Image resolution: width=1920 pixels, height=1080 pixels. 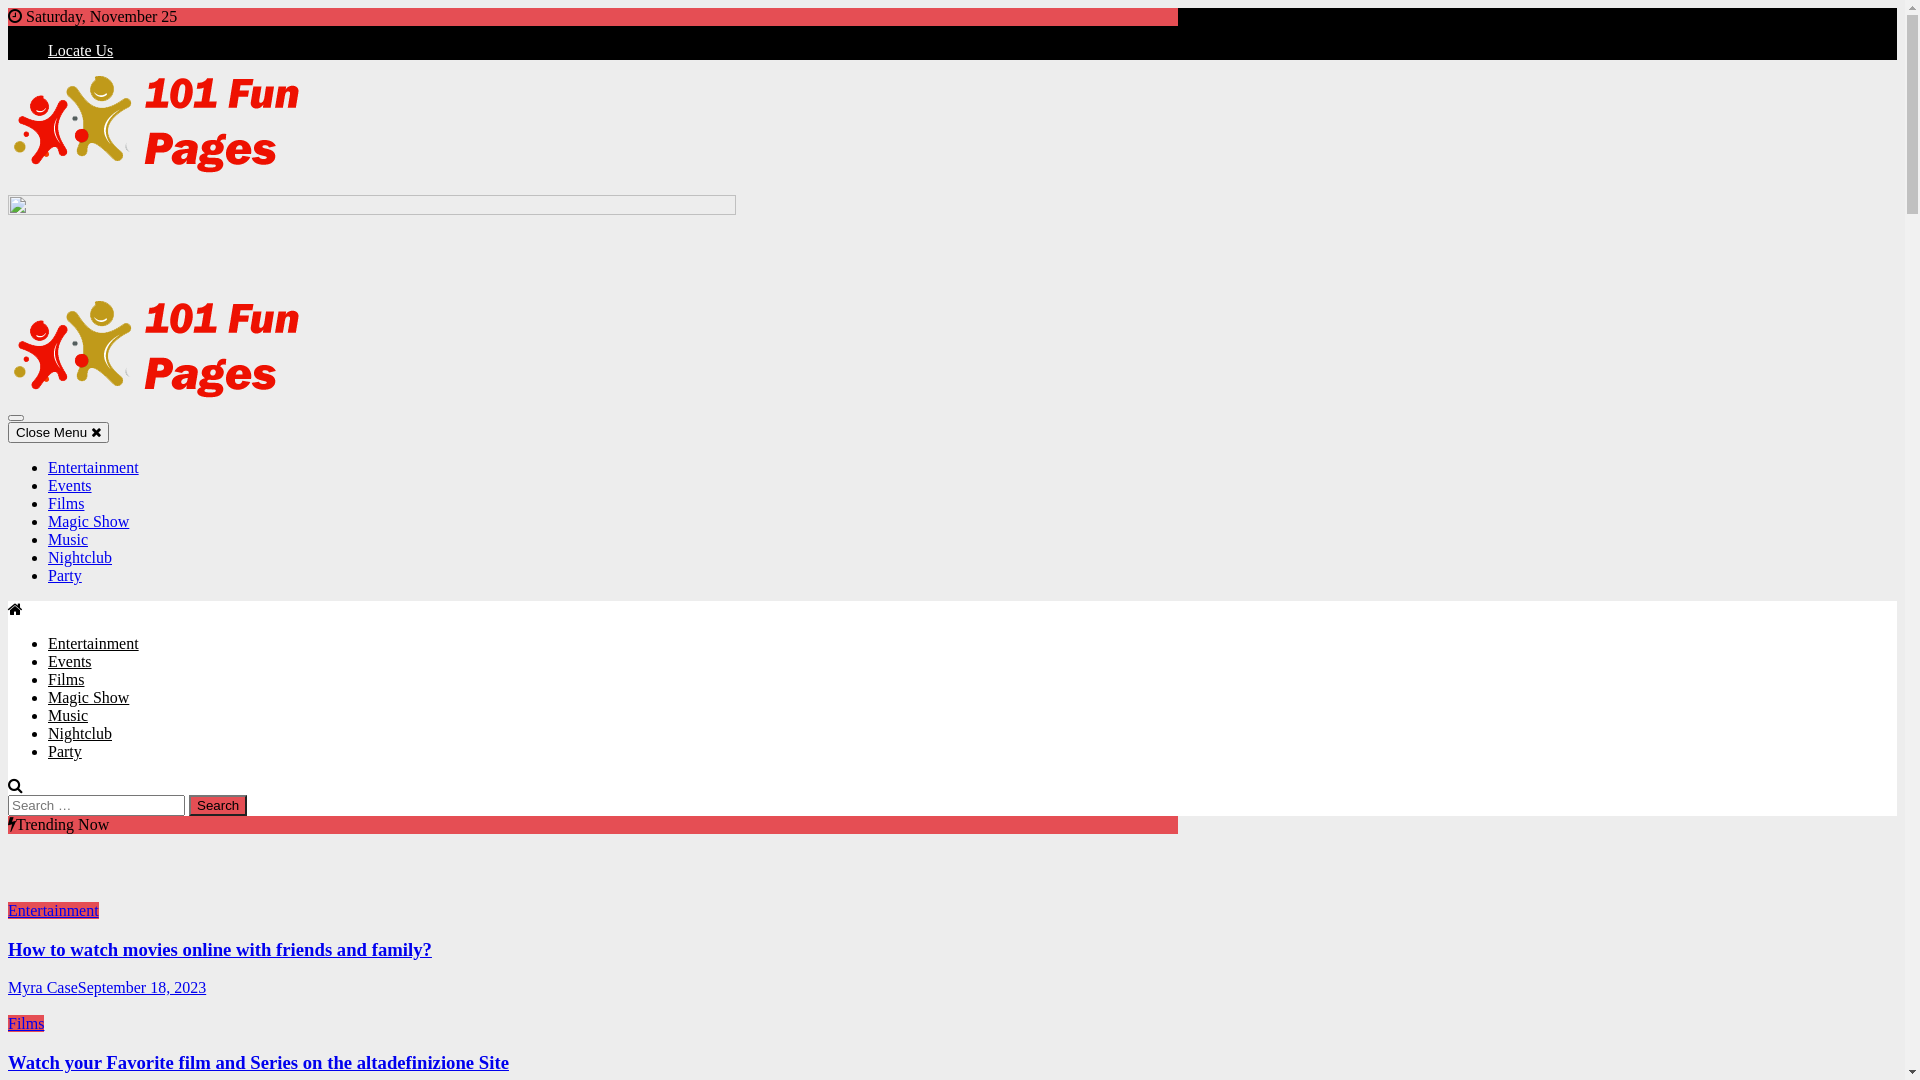 What do you see at coordinates (70, 486) in the screenshot?
I see `Events` at bounding box center [70, 486].